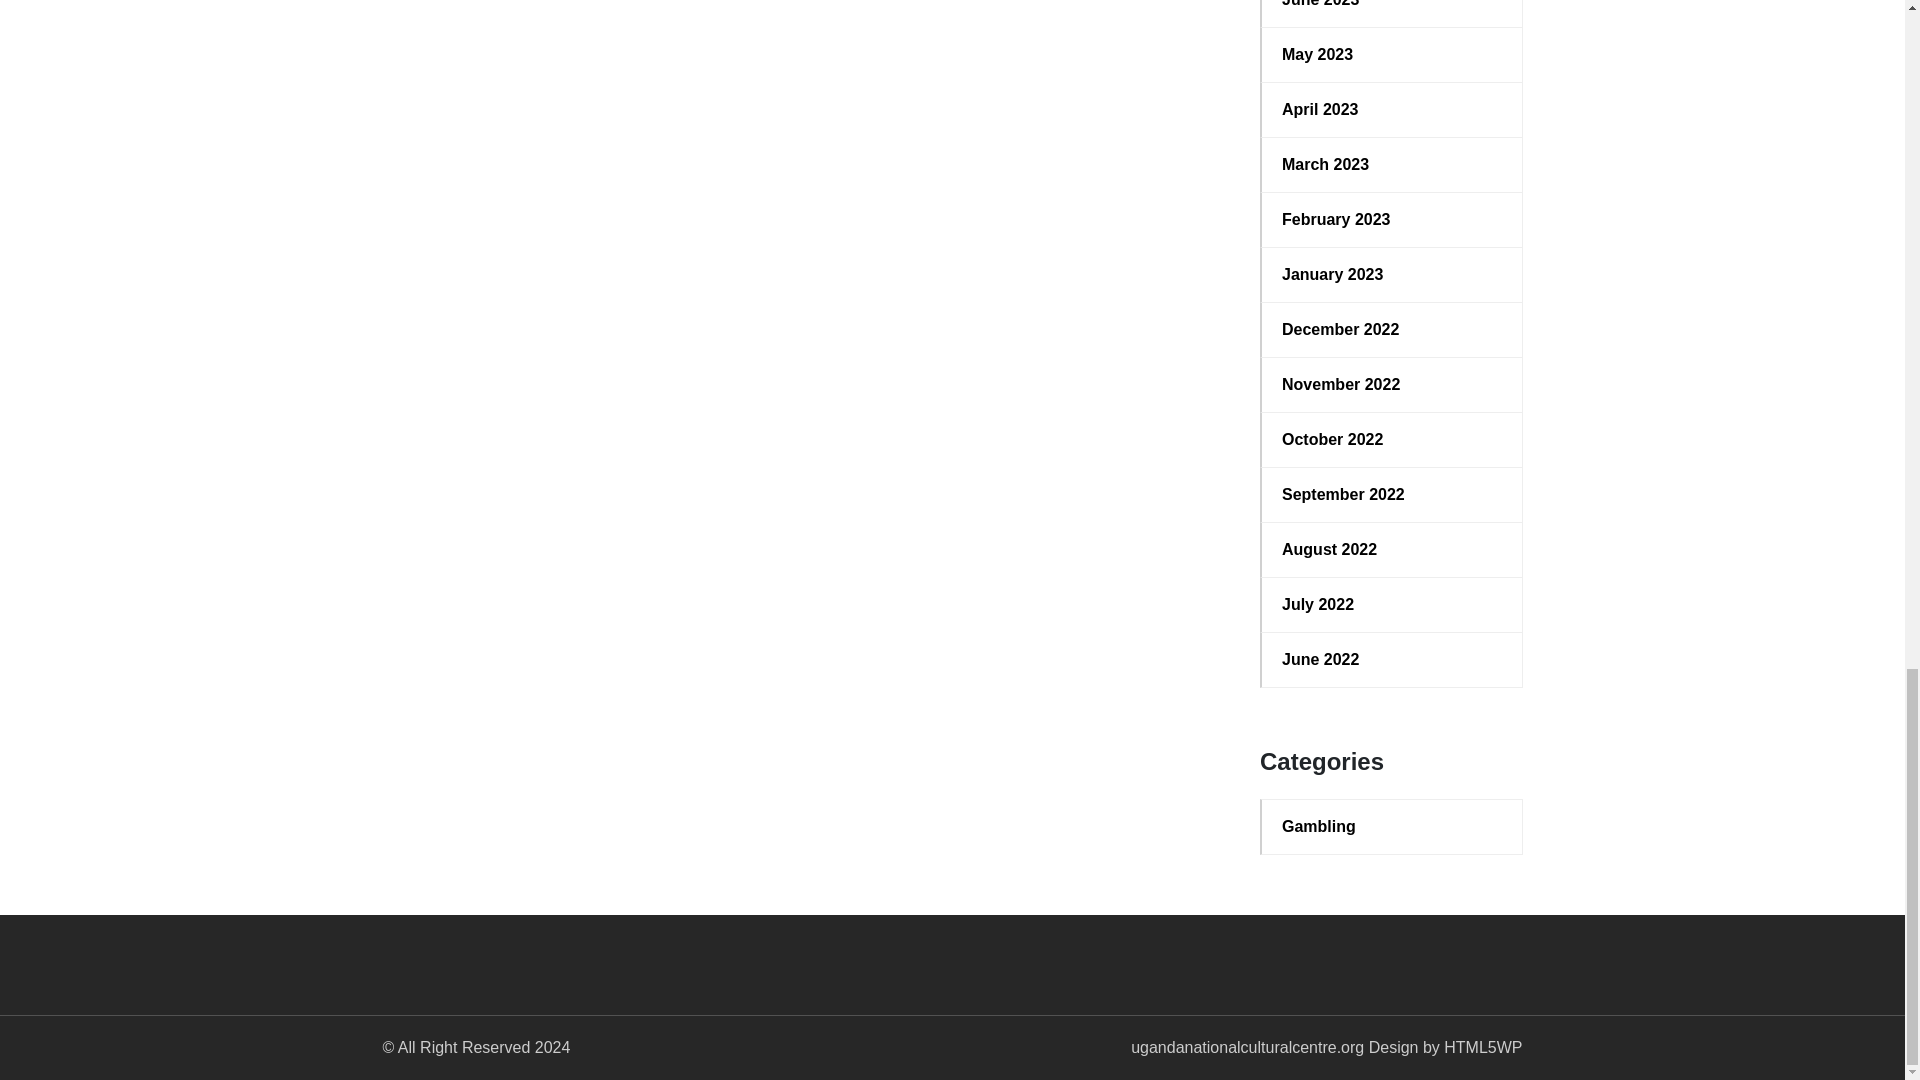  Describe the element at coordinates (1392, 6) in the screenshot. I see `June 2023` at that location.